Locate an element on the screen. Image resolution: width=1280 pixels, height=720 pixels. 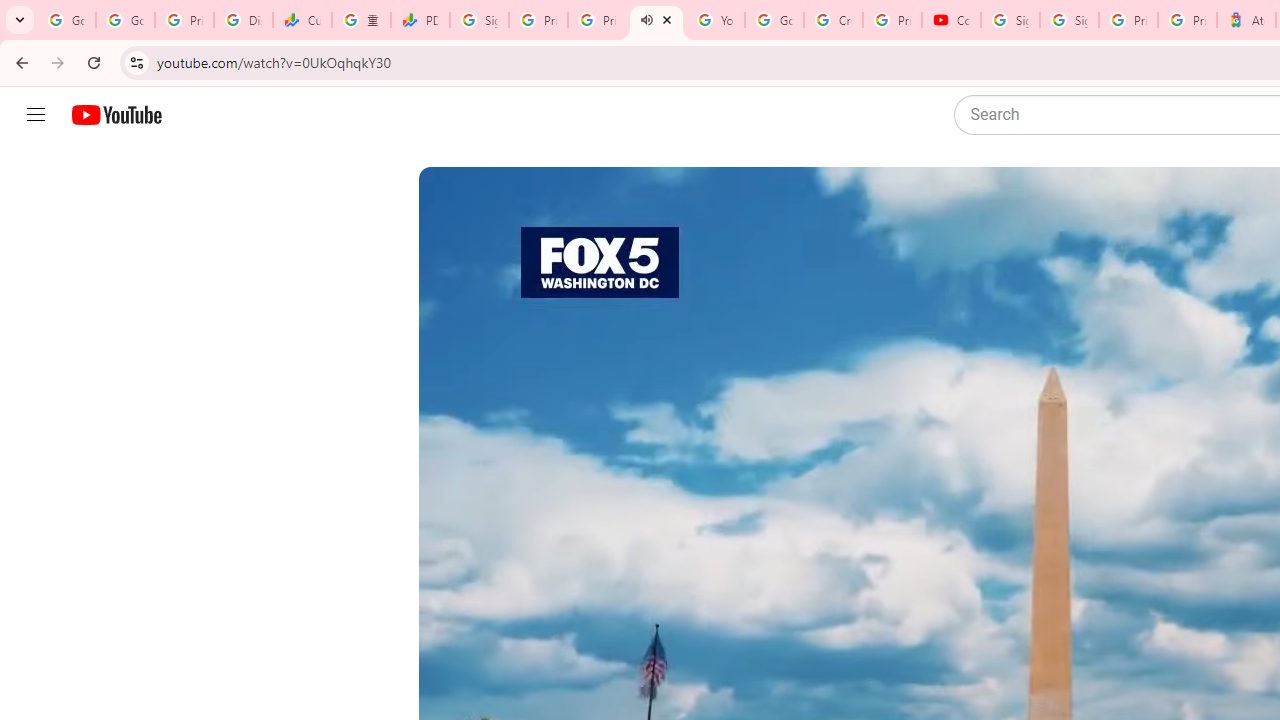
YouTube Home is located at coordinates (116, 115).